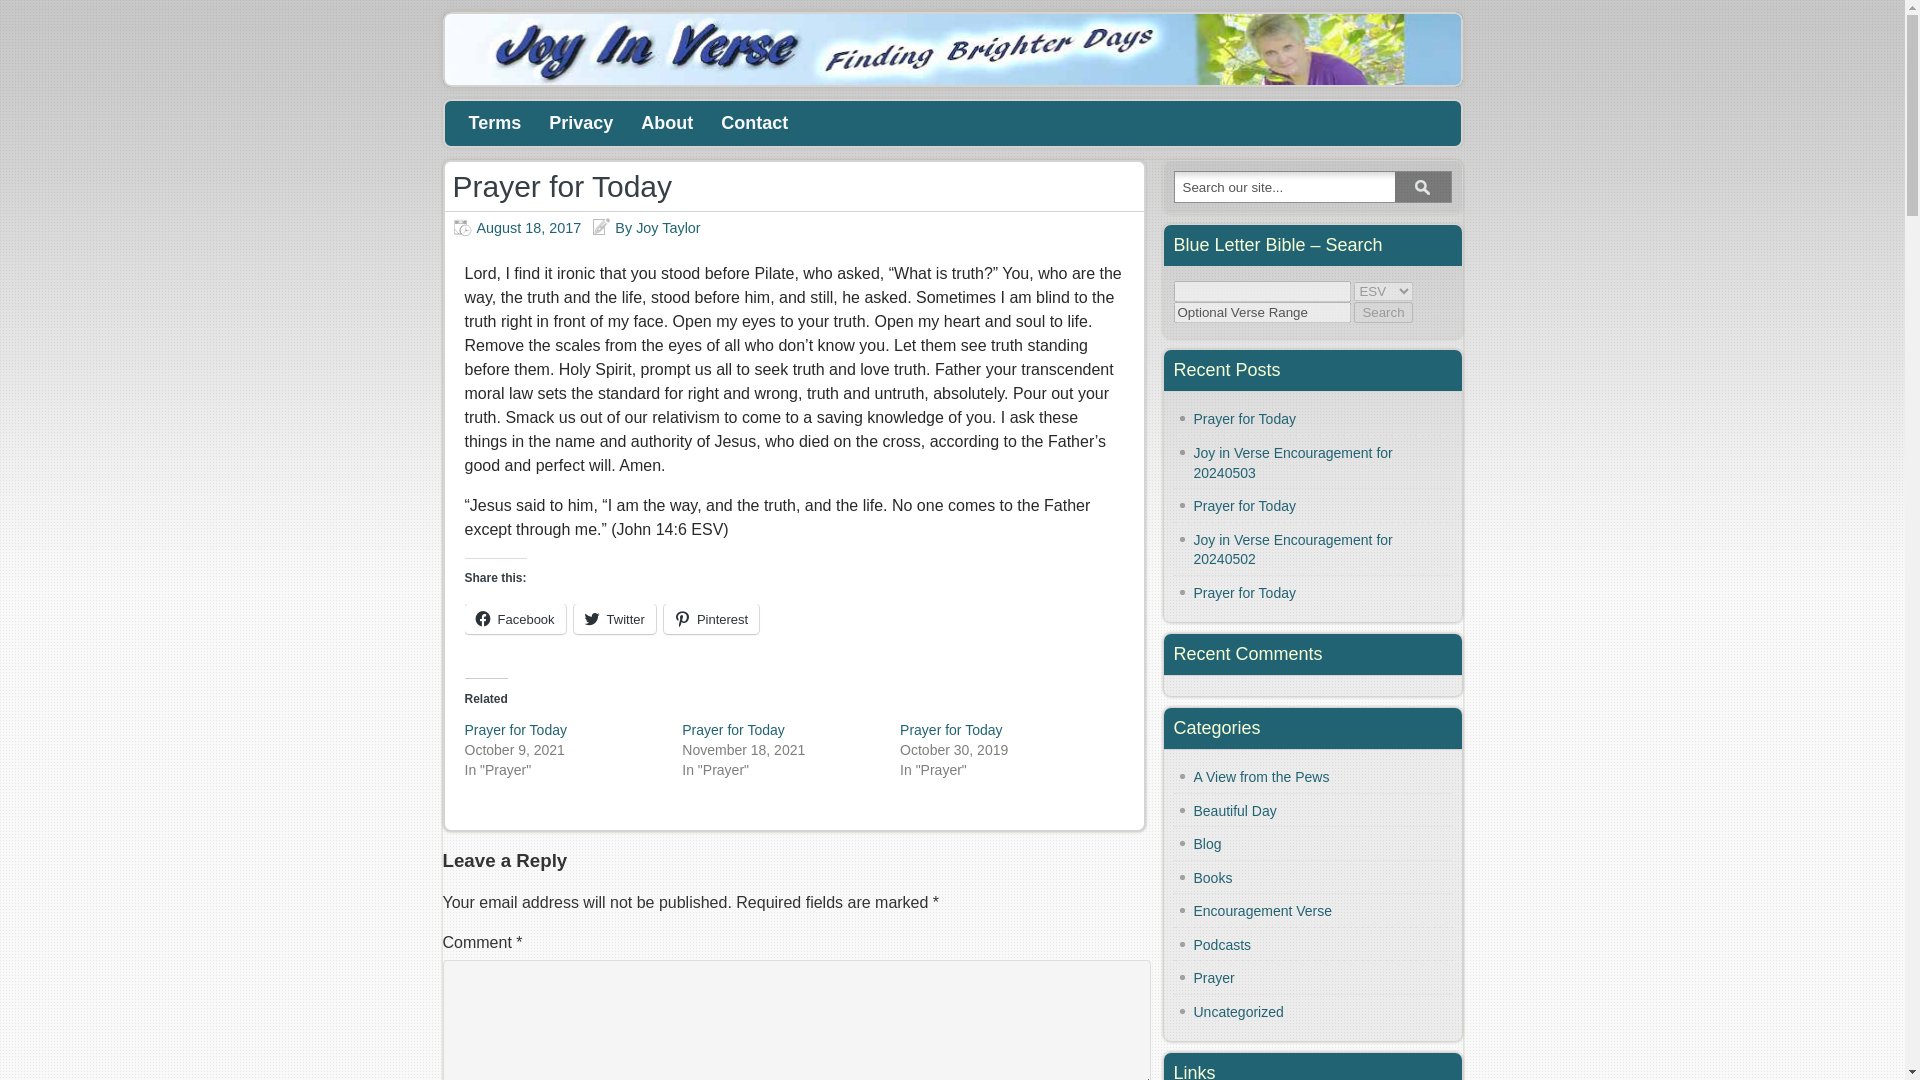 This screenshot has width=1920, height=1080. What do you see at coordinates (1235, 810) in the screenshot?
I see `Beautiful Day` at bounding box center [1235, 810].